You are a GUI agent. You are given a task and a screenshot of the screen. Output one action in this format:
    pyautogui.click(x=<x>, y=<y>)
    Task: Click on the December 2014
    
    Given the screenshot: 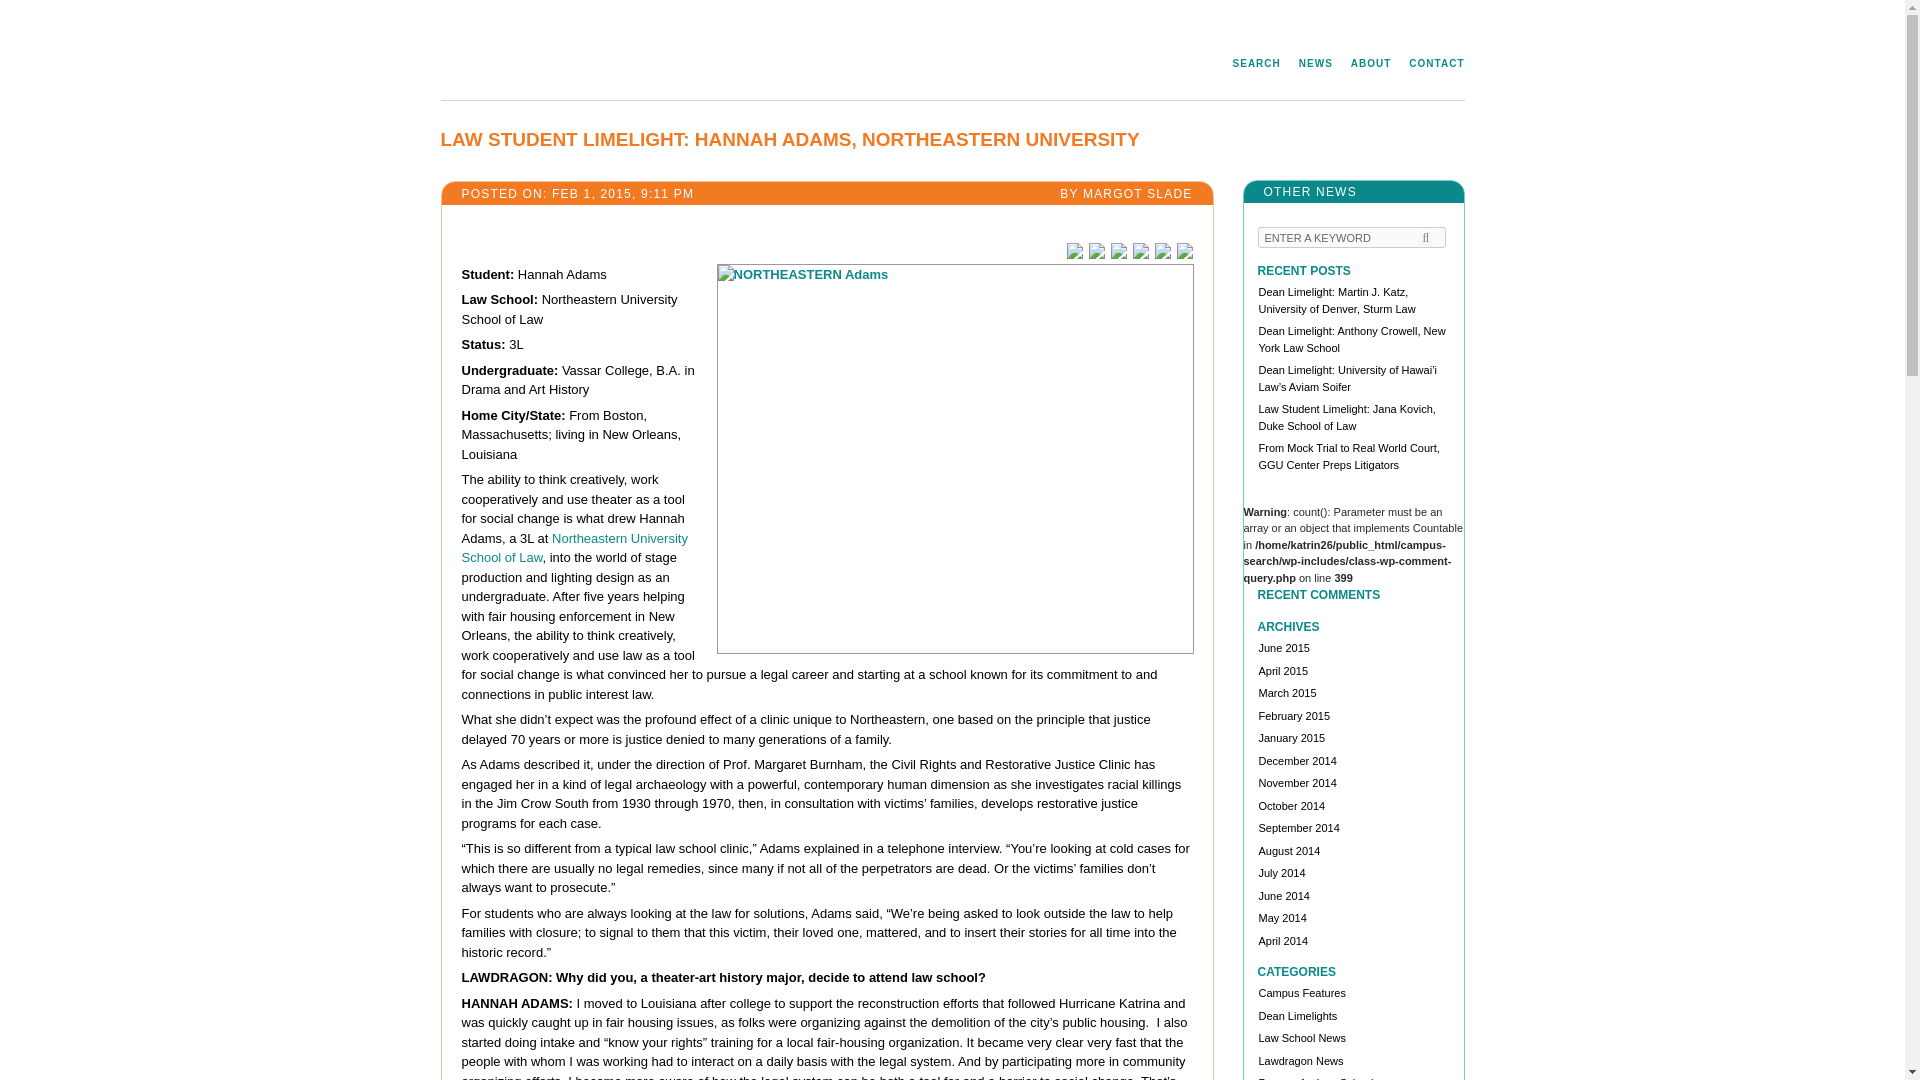 What is the action you would take?
    pyautogui.click(x=1296, y=759)
    